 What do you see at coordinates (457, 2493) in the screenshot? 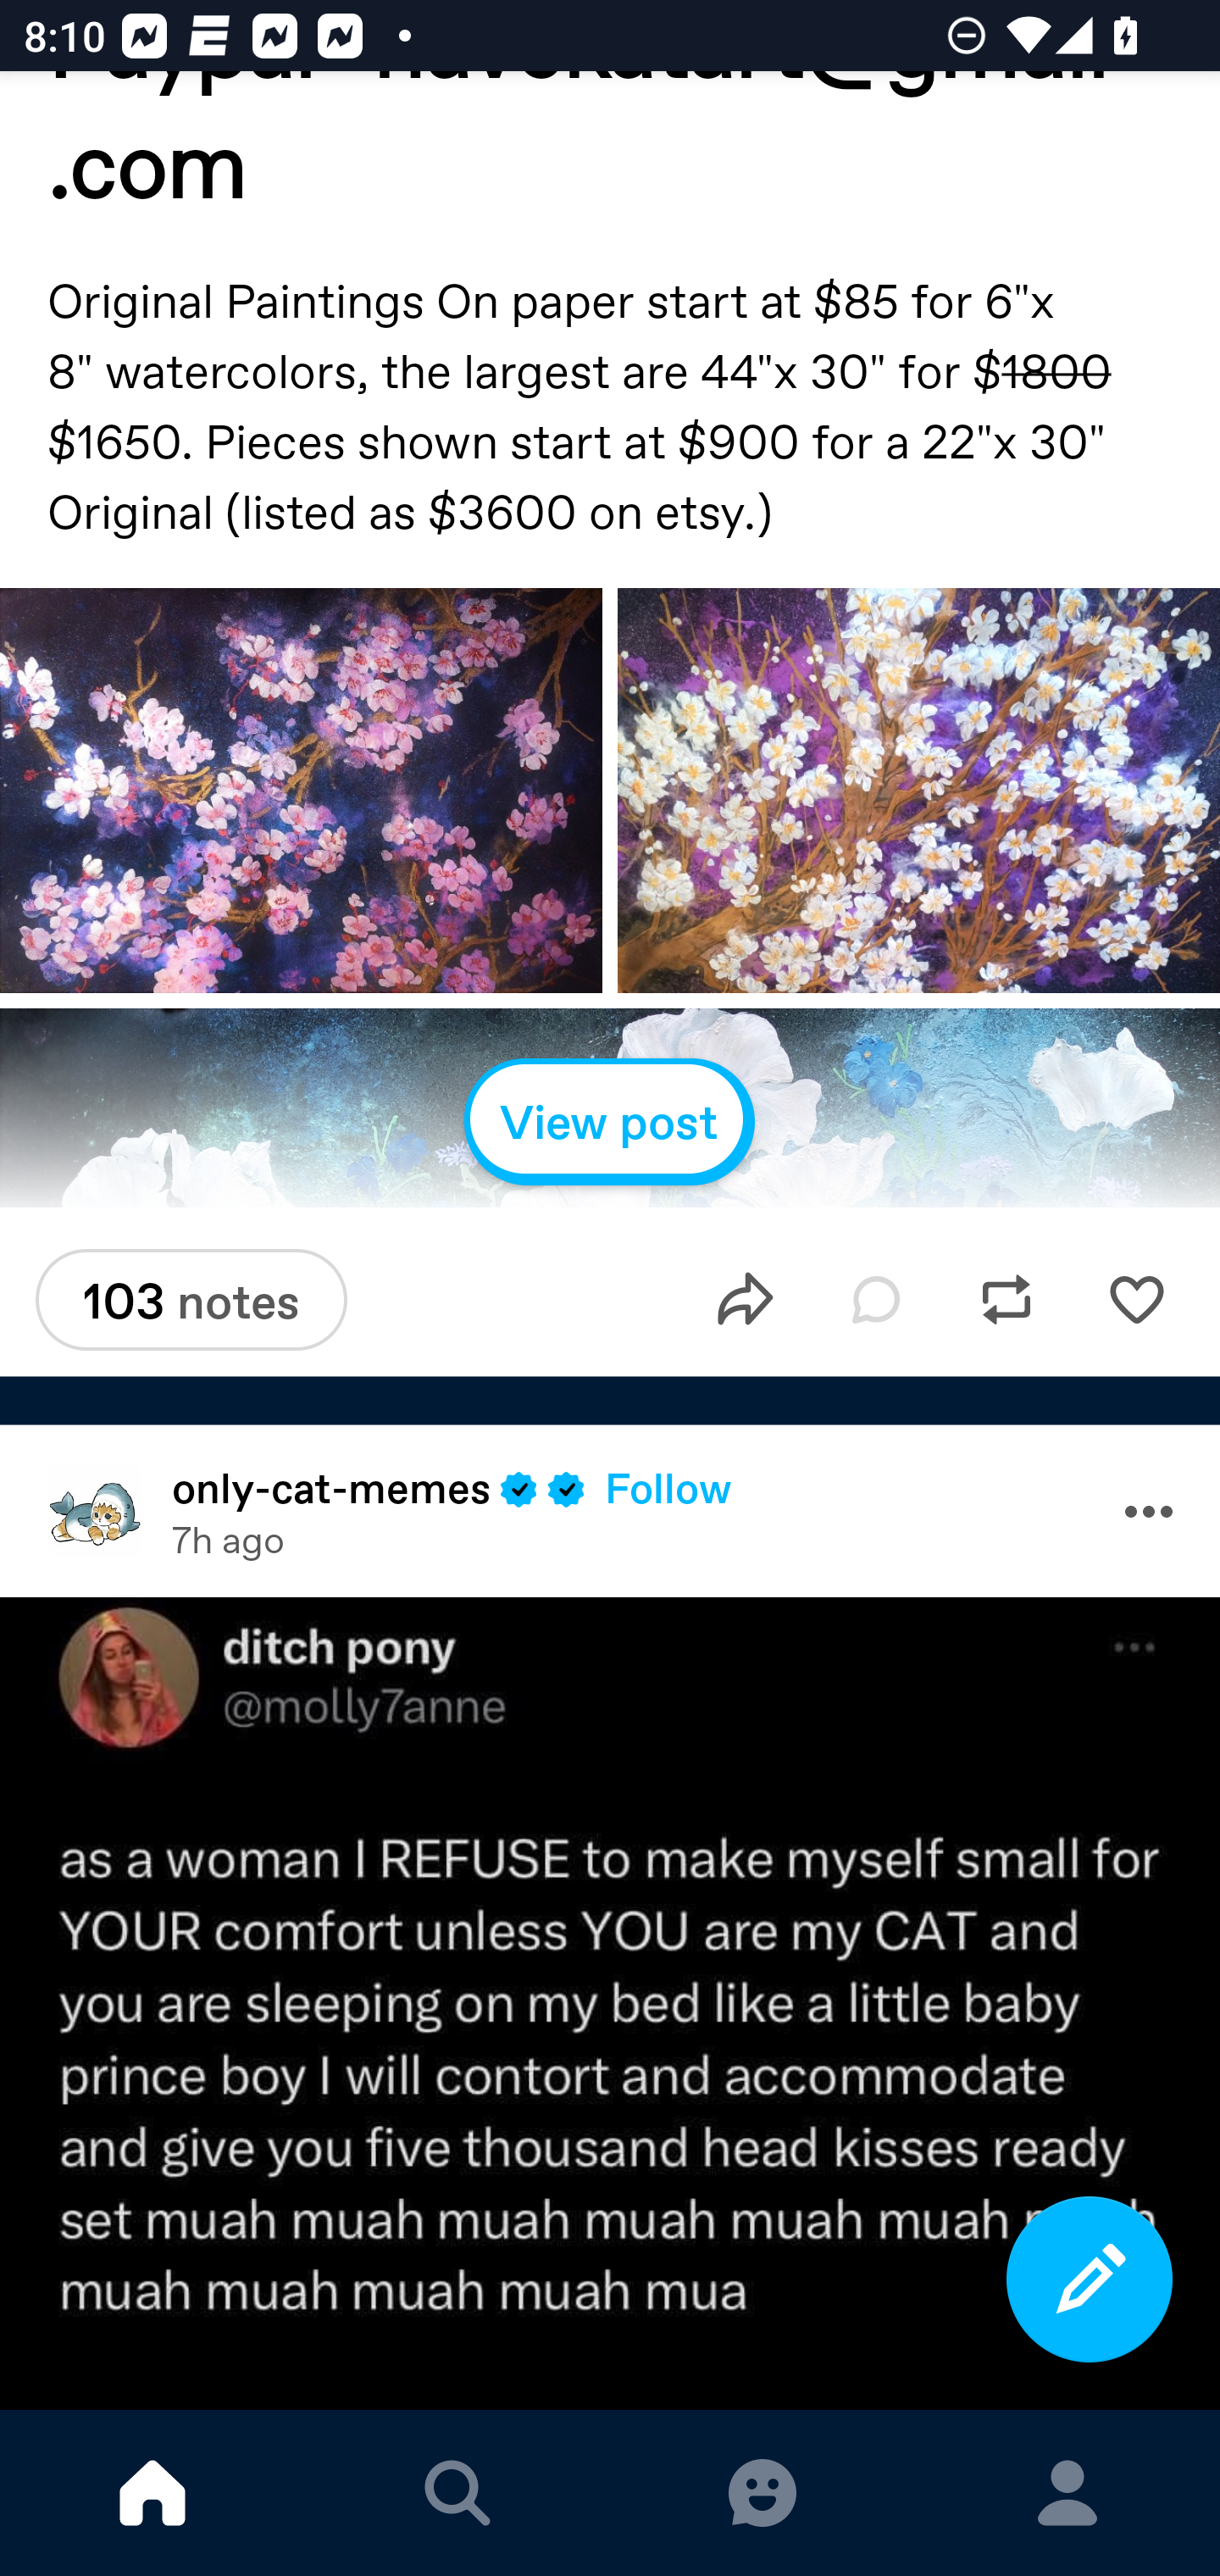
I see `EXPLORE` at bounding box center [457, 2493].